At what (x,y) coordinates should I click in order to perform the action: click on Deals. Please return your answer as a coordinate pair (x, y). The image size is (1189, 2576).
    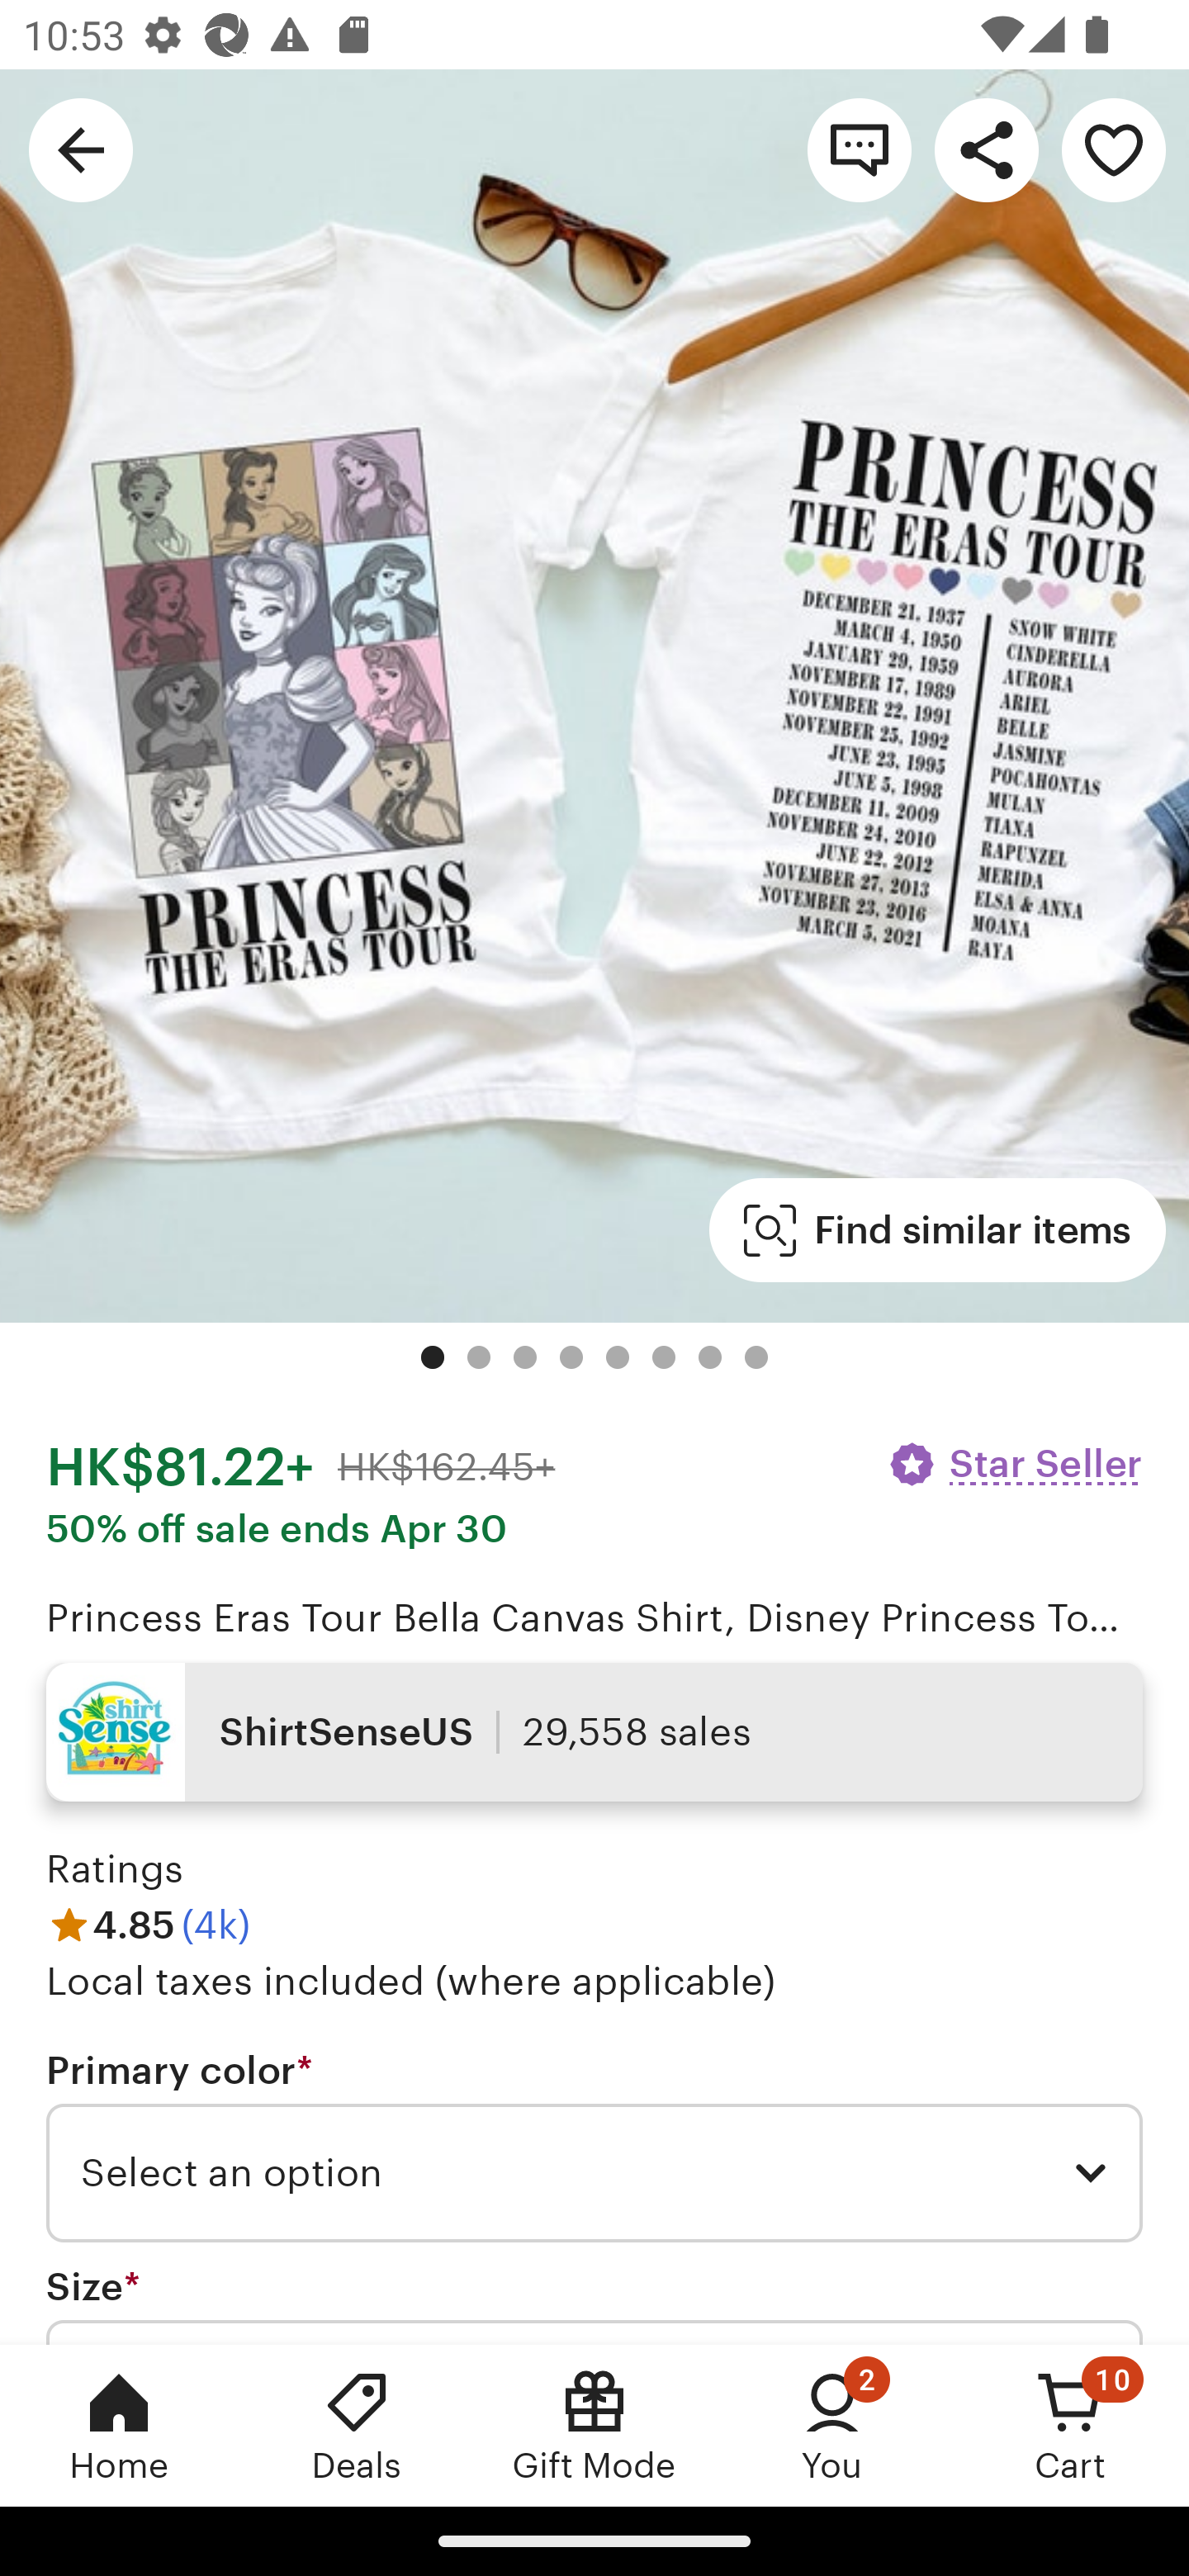
    Looking at the image, I should click on (357, 2425).